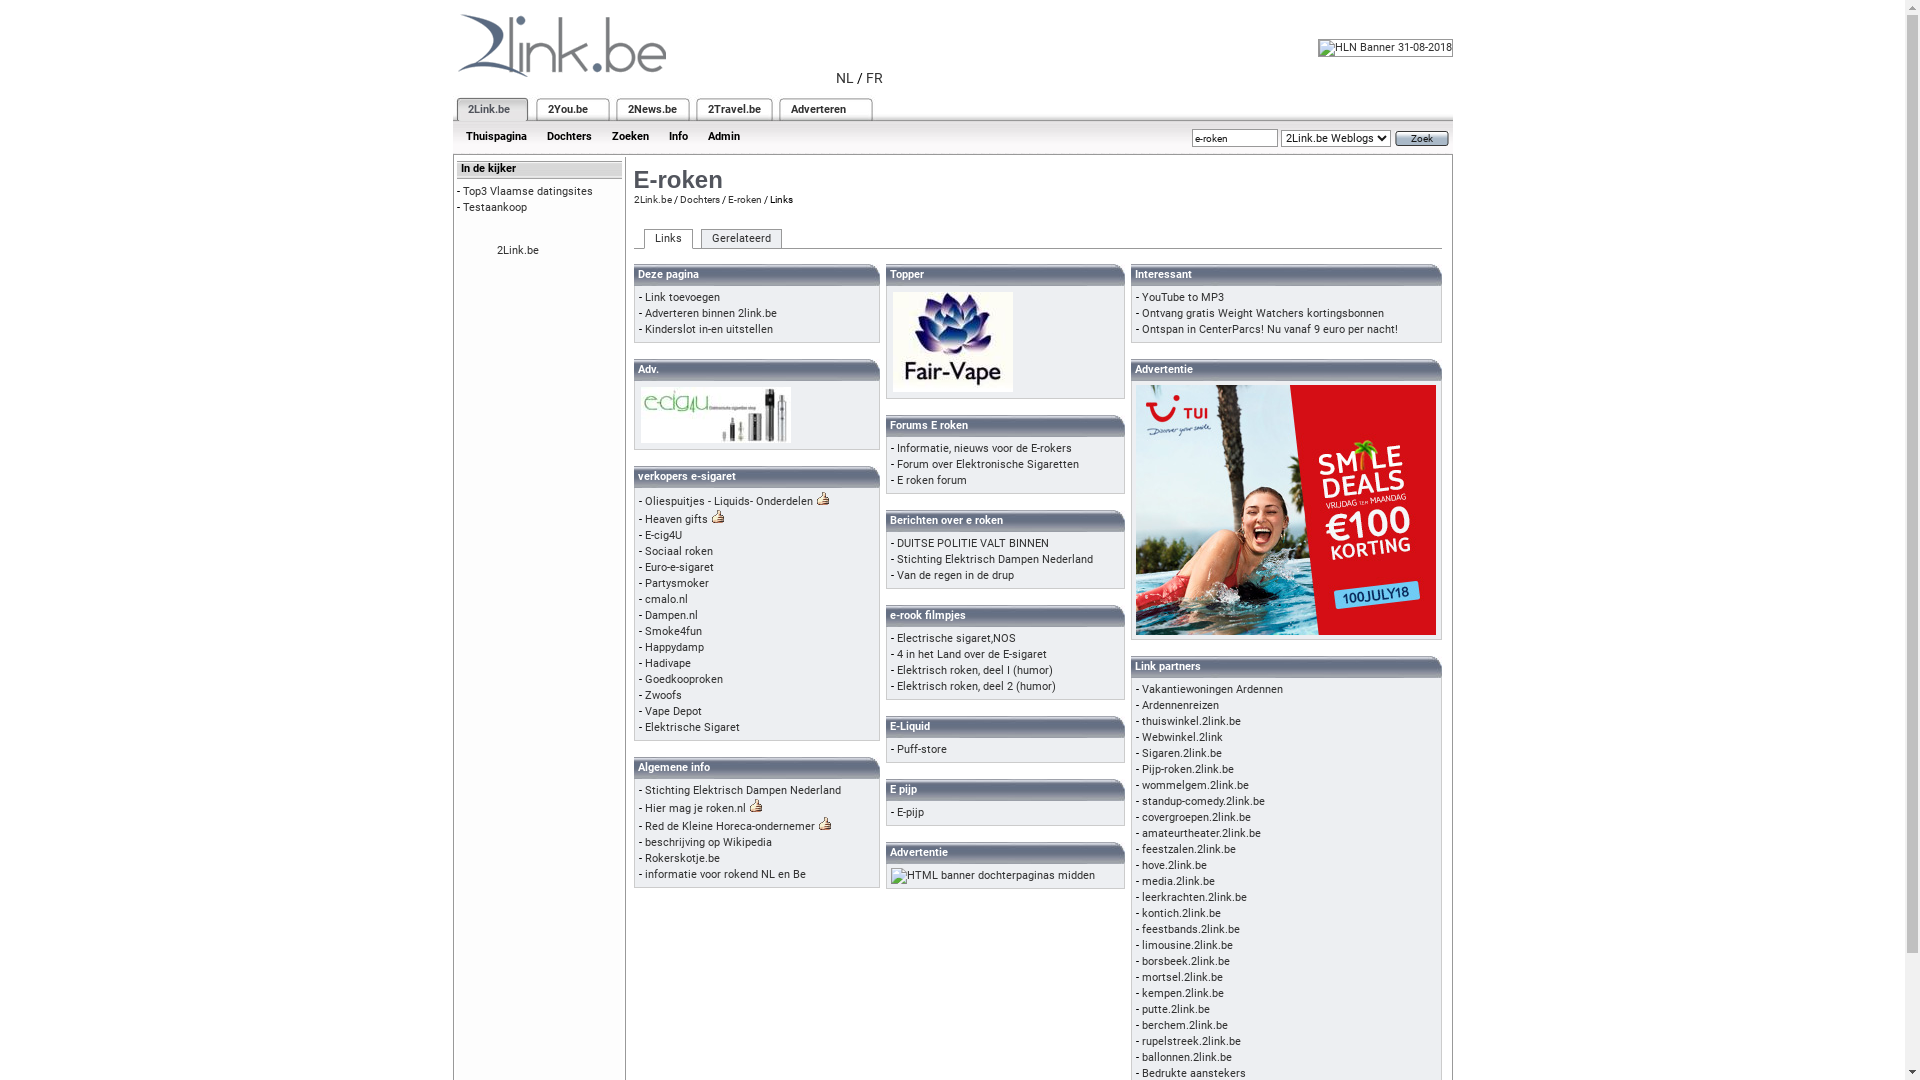  I want to click on amateurtheater.2link.be, so click(1202, 834).